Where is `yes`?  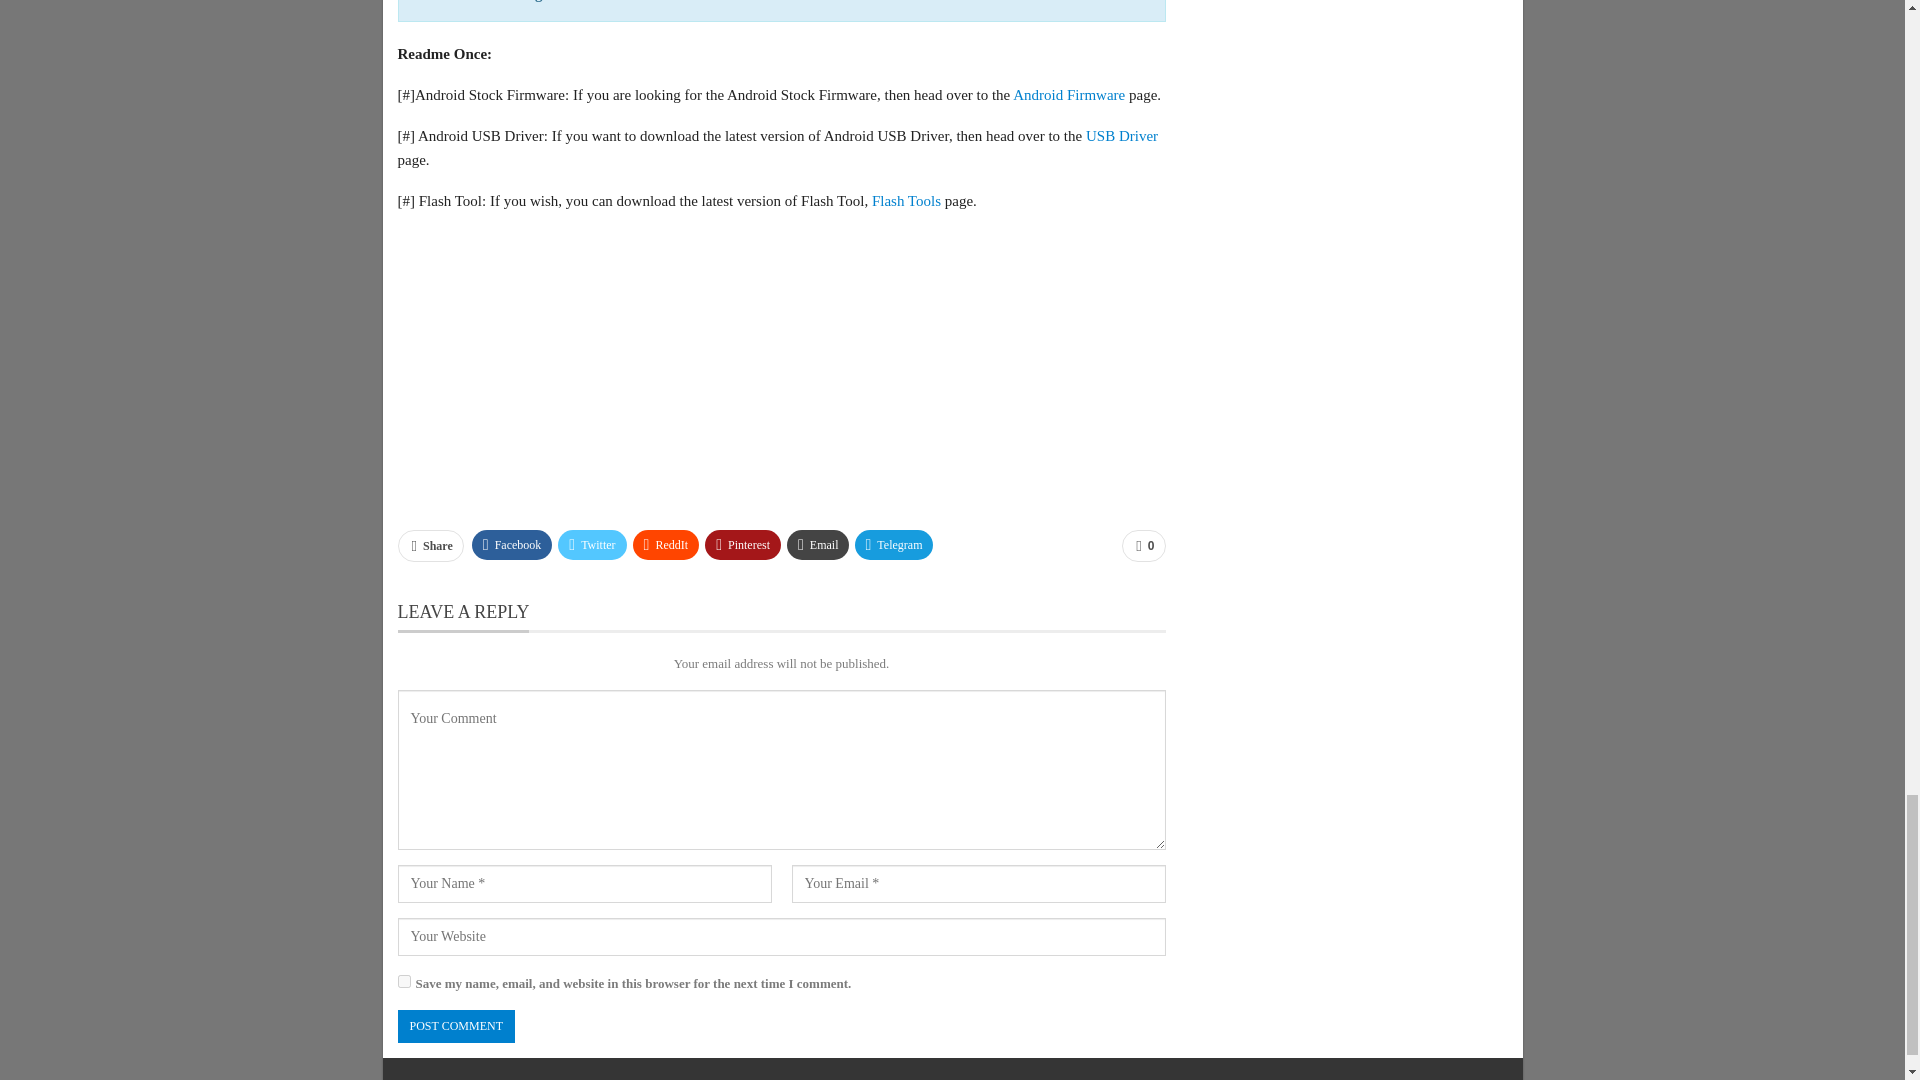
yes is located at coordinates (404, 982).